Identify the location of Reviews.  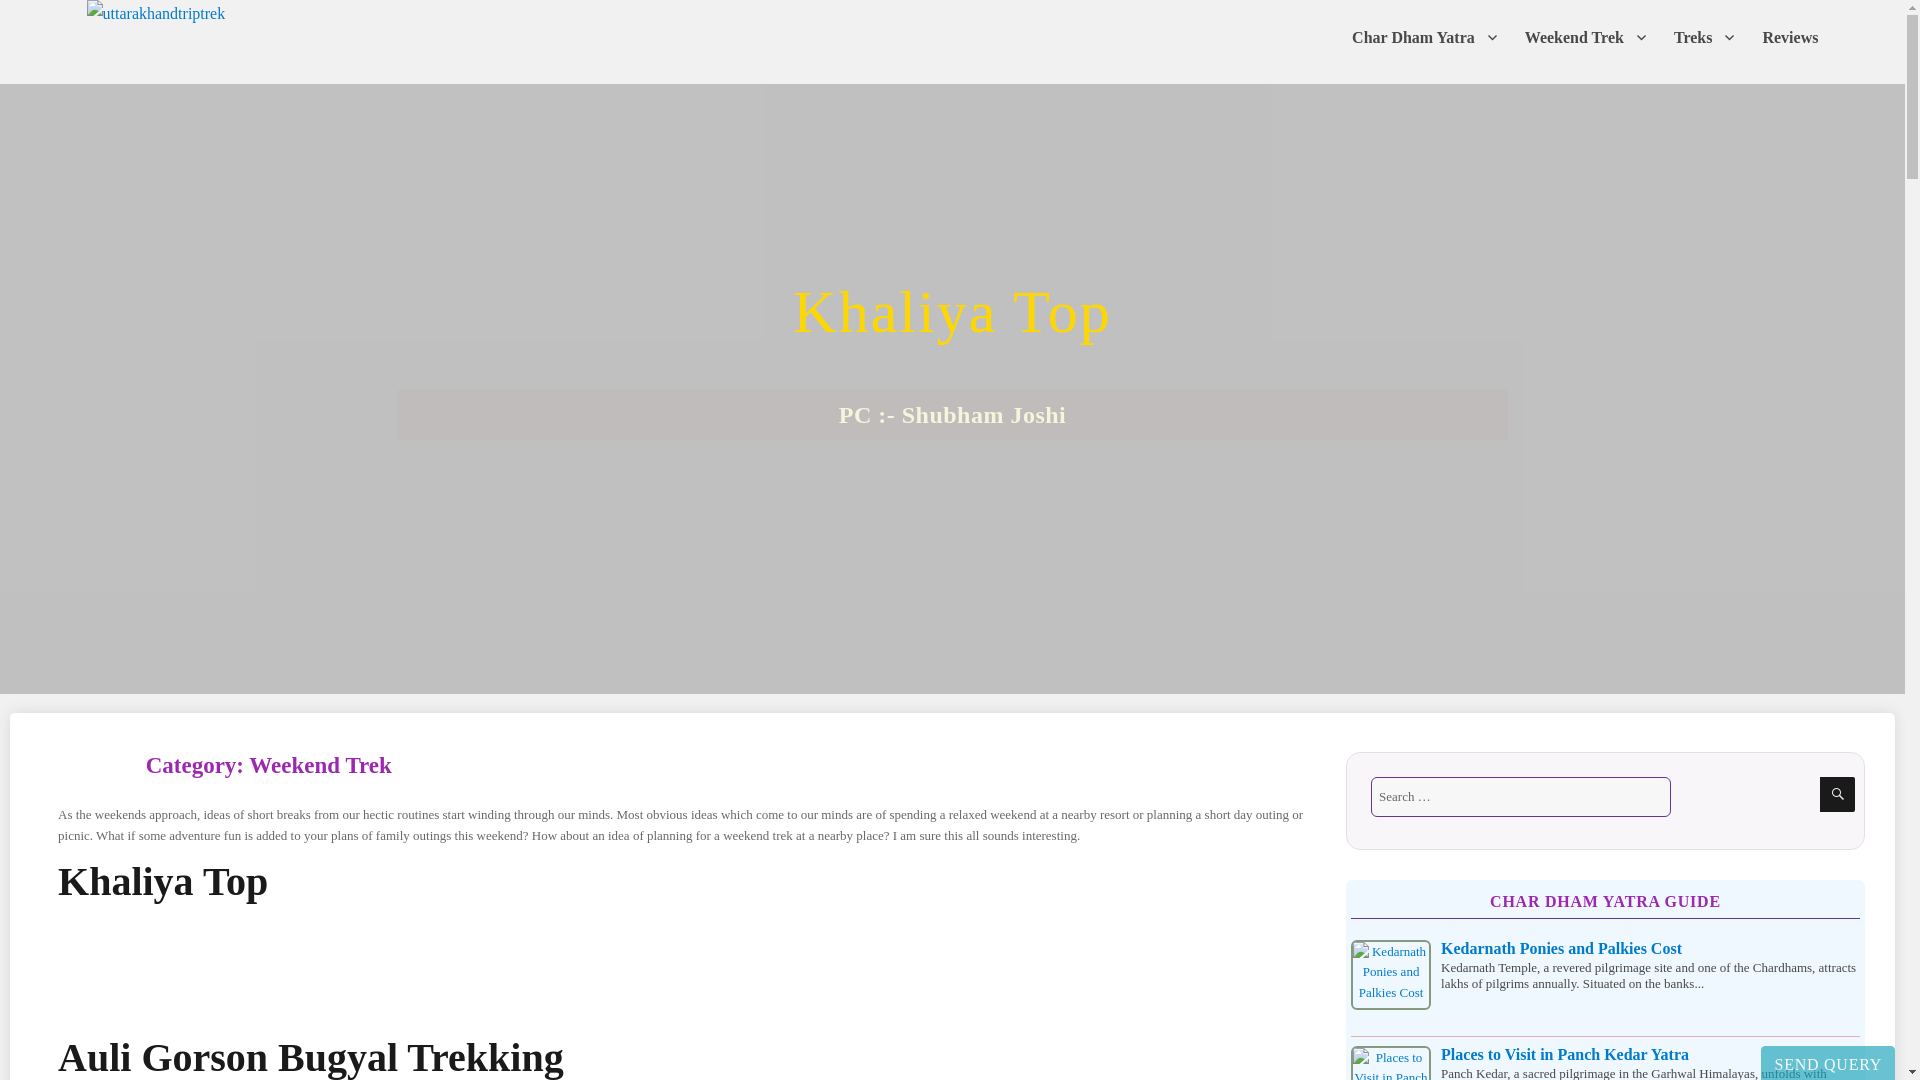
(1789, 37).